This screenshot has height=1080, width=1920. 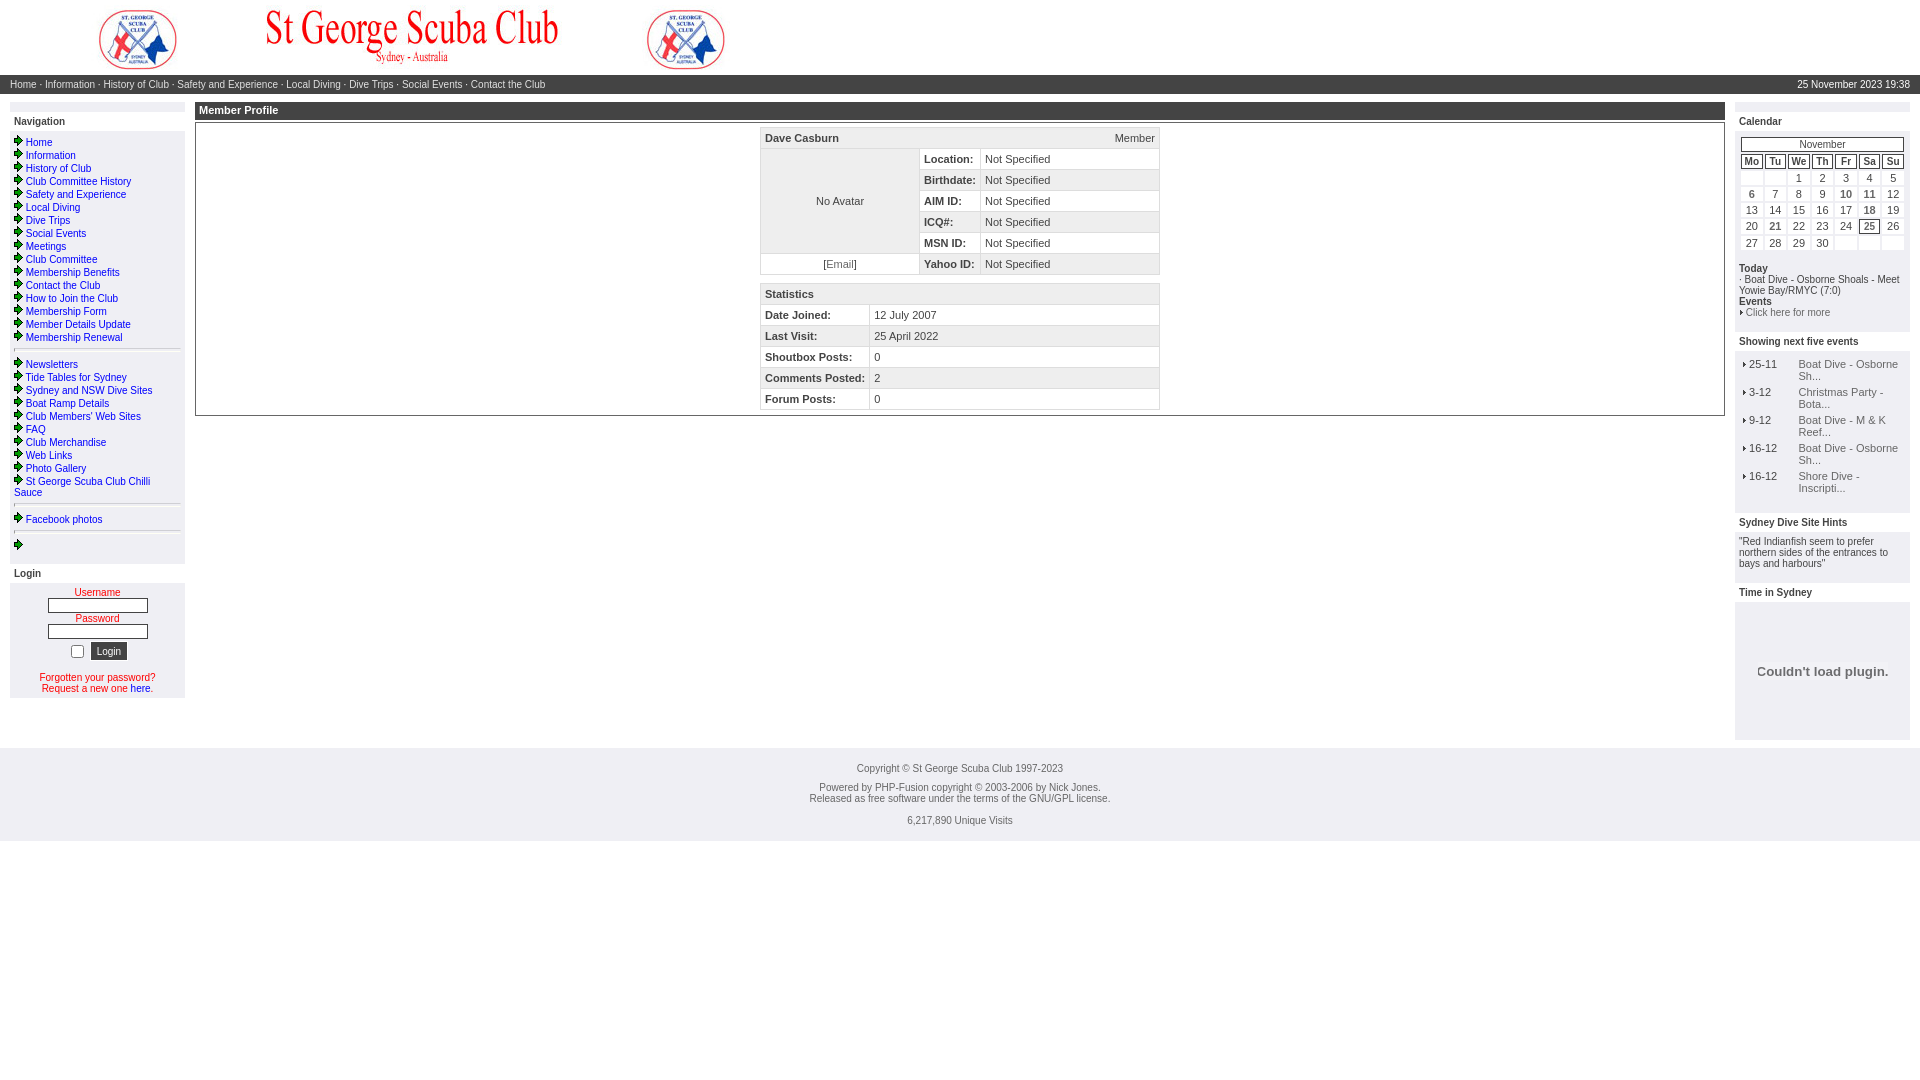 I want to click on 6, so click(x=1752, y=194).